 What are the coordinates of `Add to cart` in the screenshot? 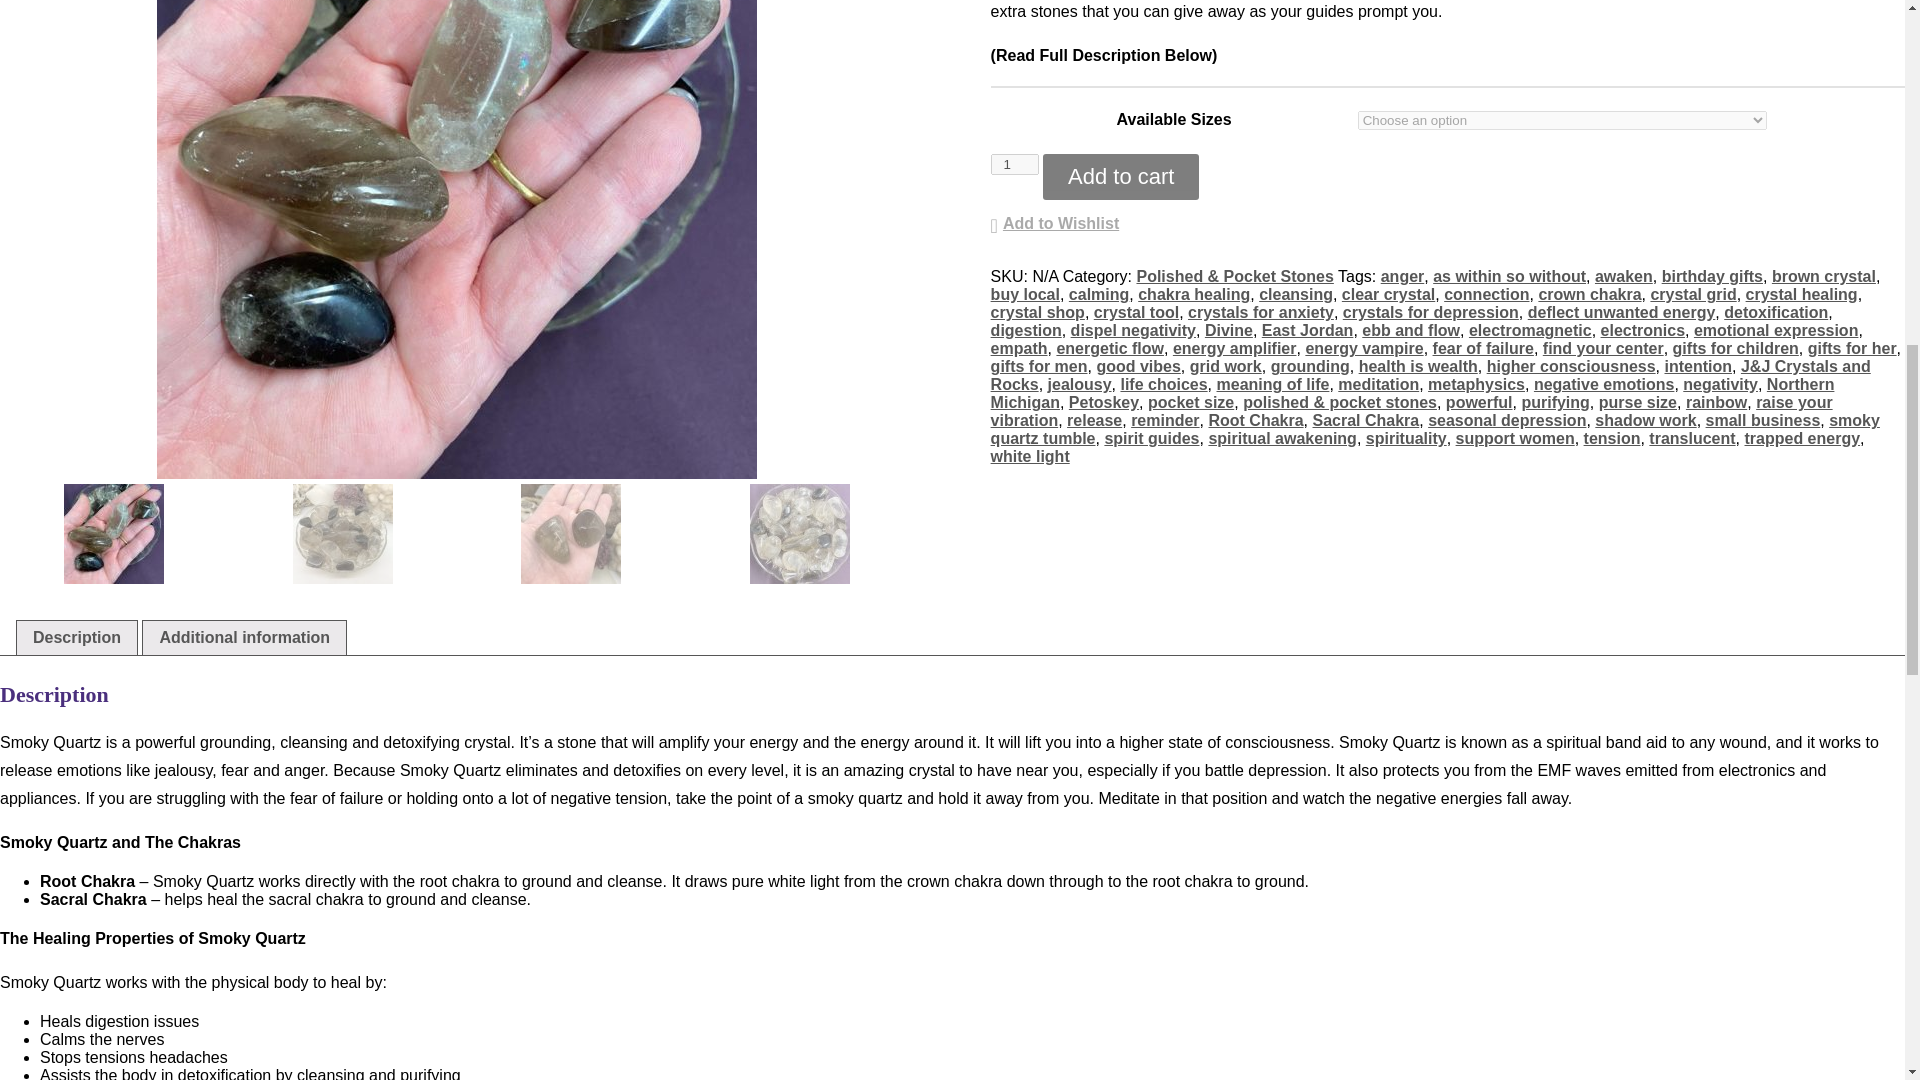 It's located at (1120, 176).